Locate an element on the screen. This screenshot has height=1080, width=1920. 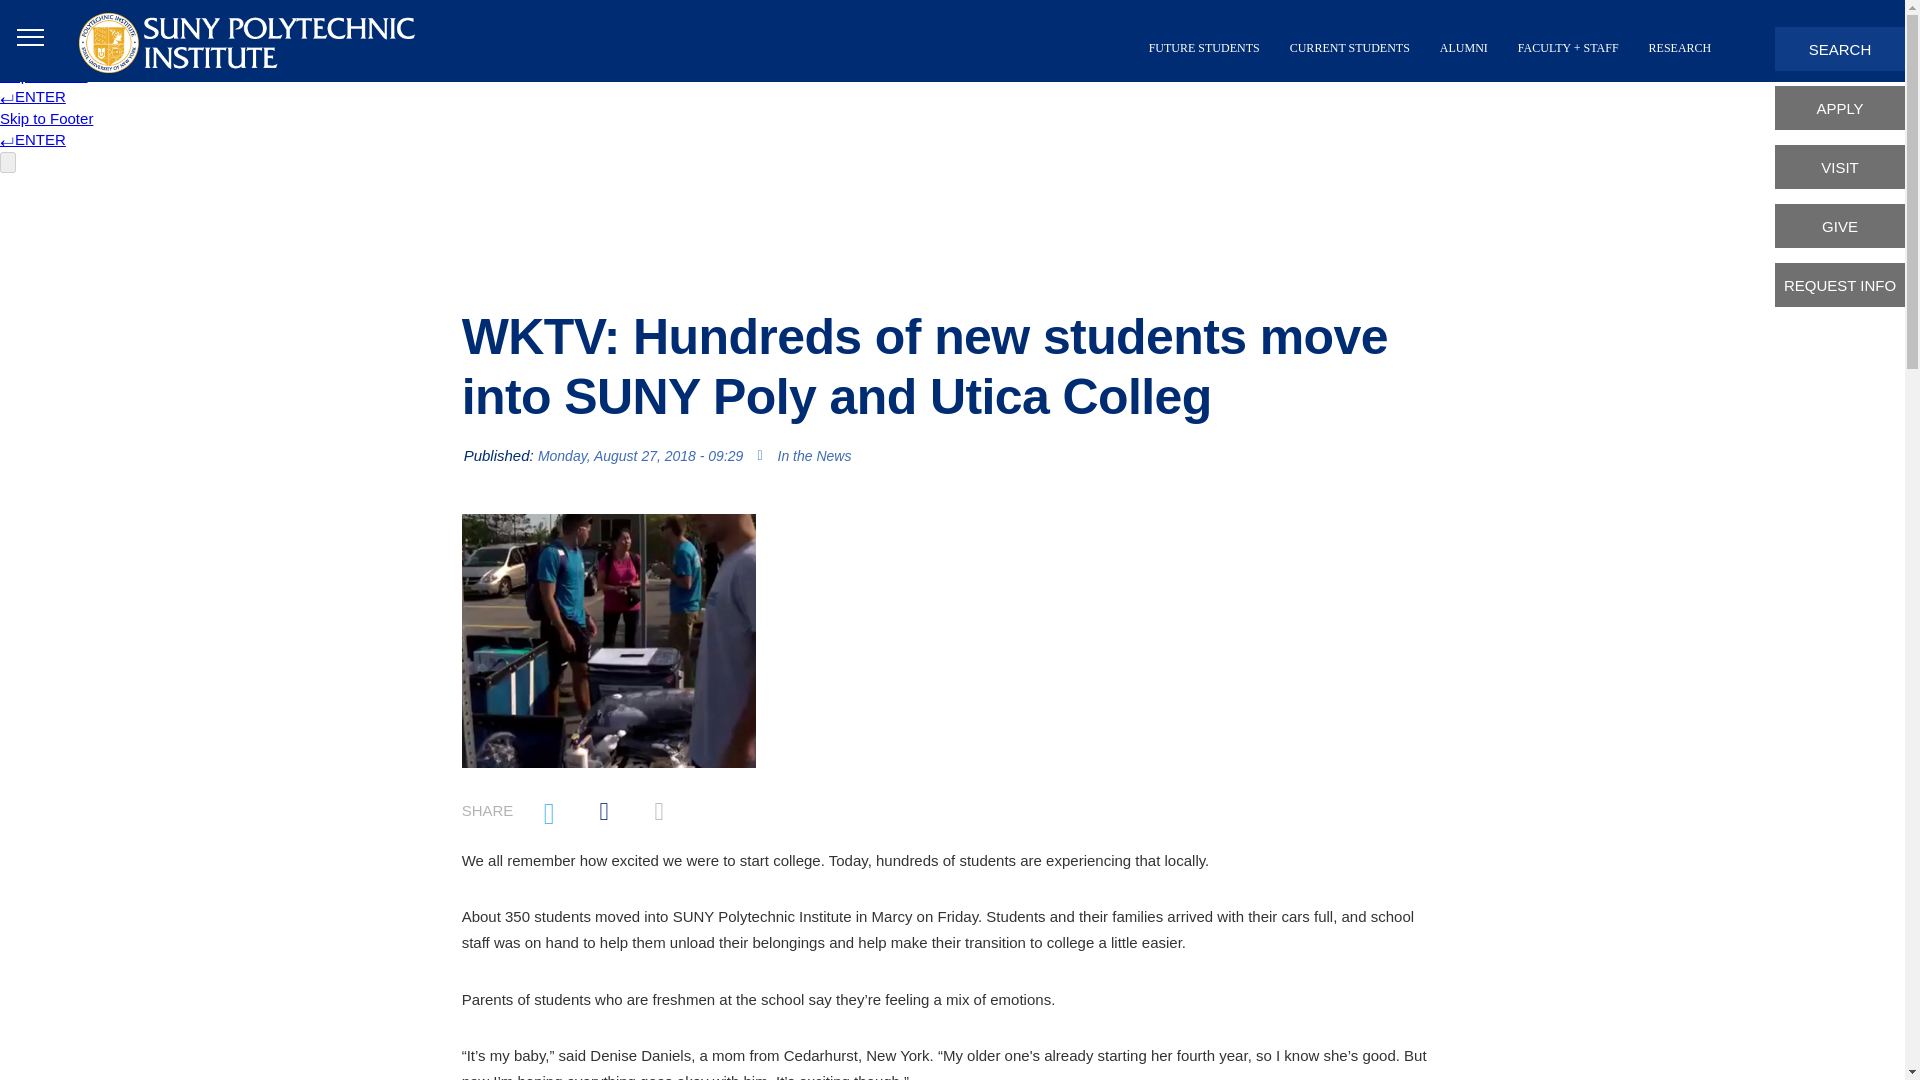
Share on Twitter is located at coordinates (549, 810).